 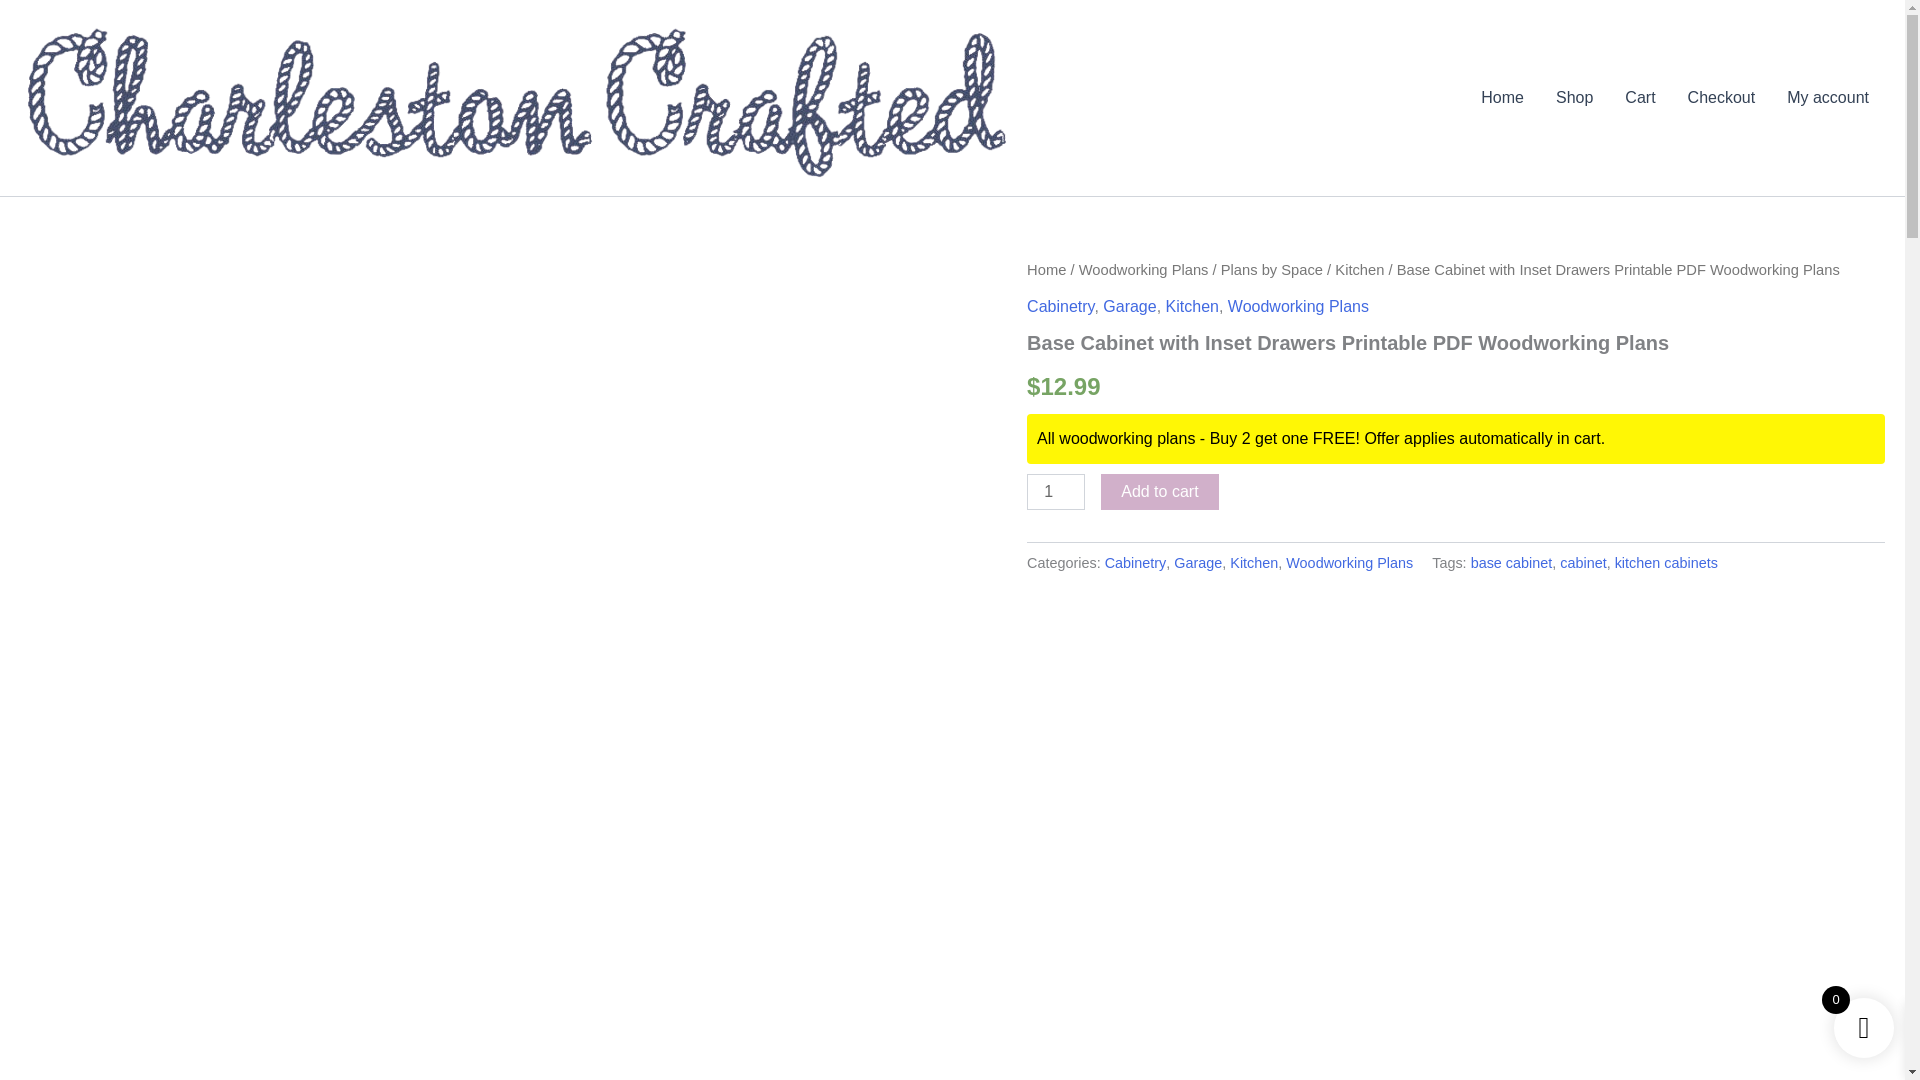 I want to click on My account, so click(x=1828, y=98).